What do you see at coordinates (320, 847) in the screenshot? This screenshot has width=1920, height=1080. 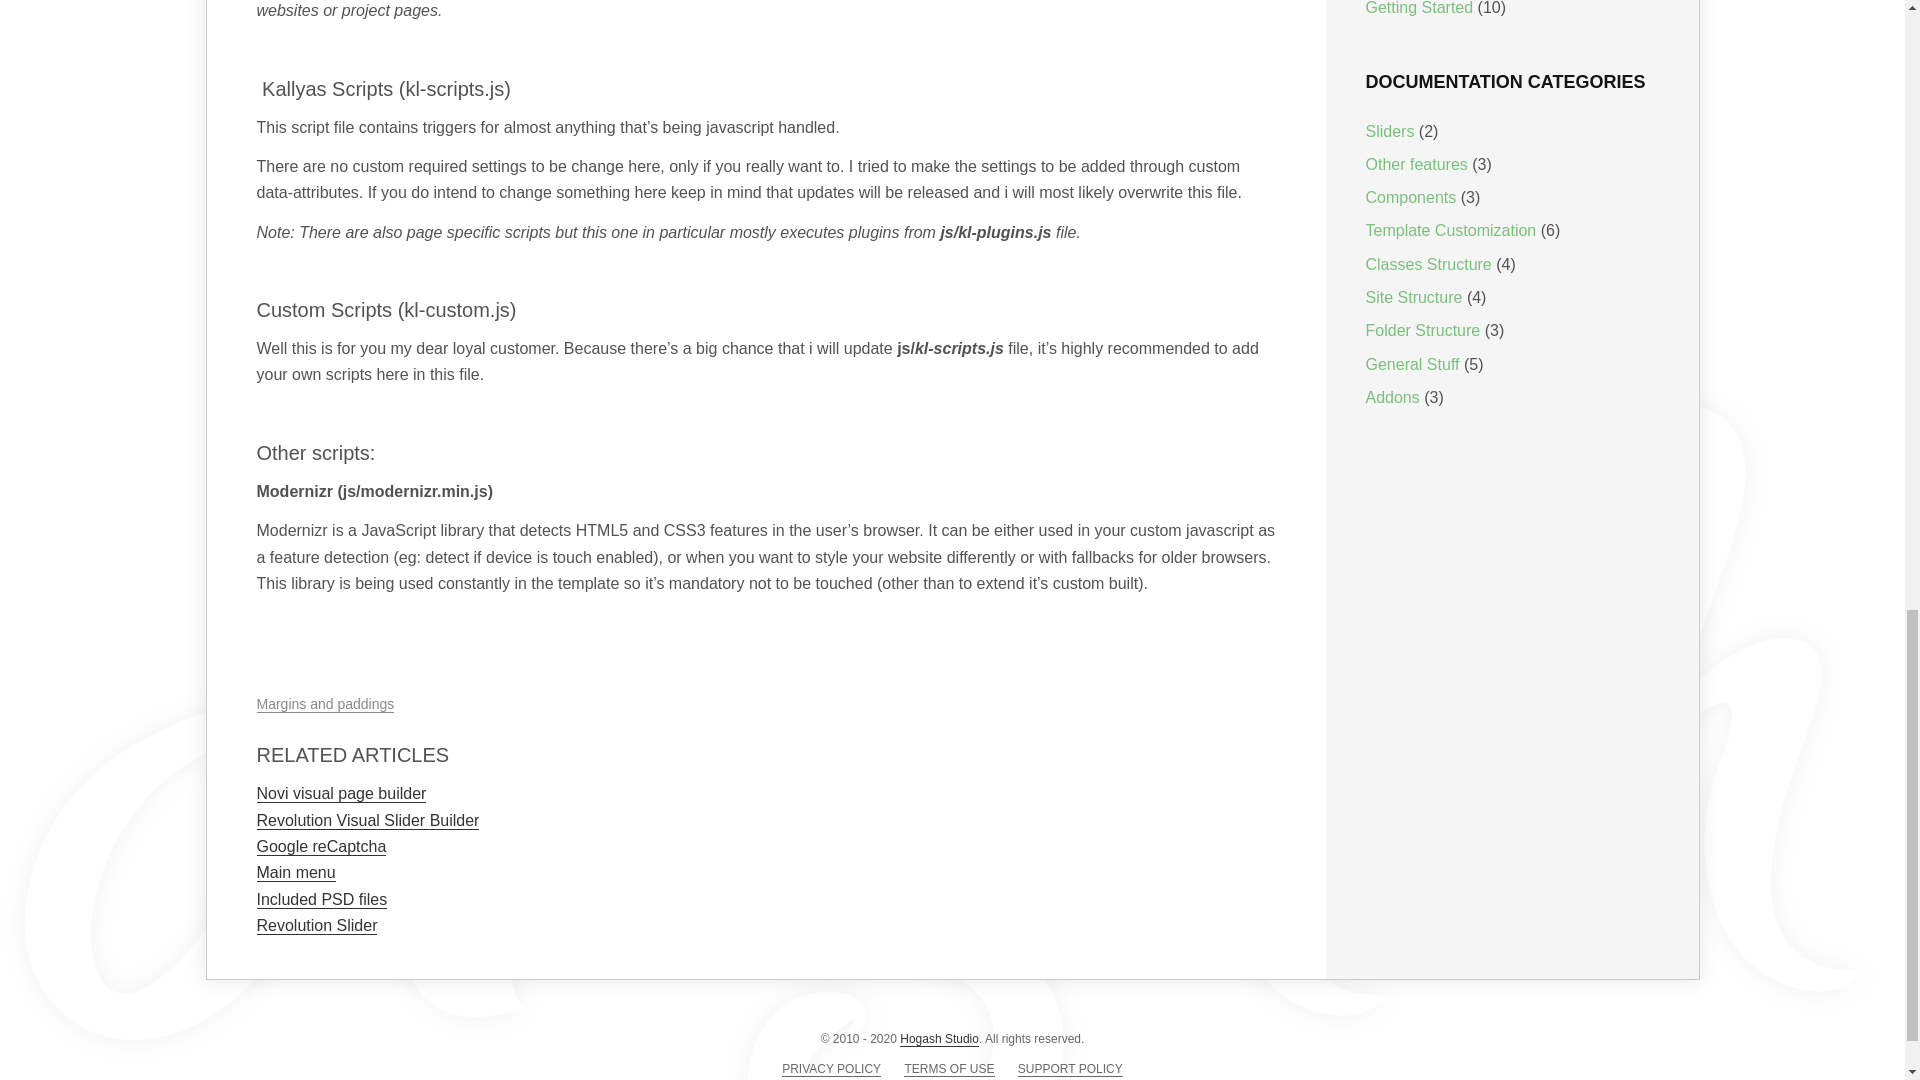 I see `Google reCaptcha` at bounding box center [320, 847].